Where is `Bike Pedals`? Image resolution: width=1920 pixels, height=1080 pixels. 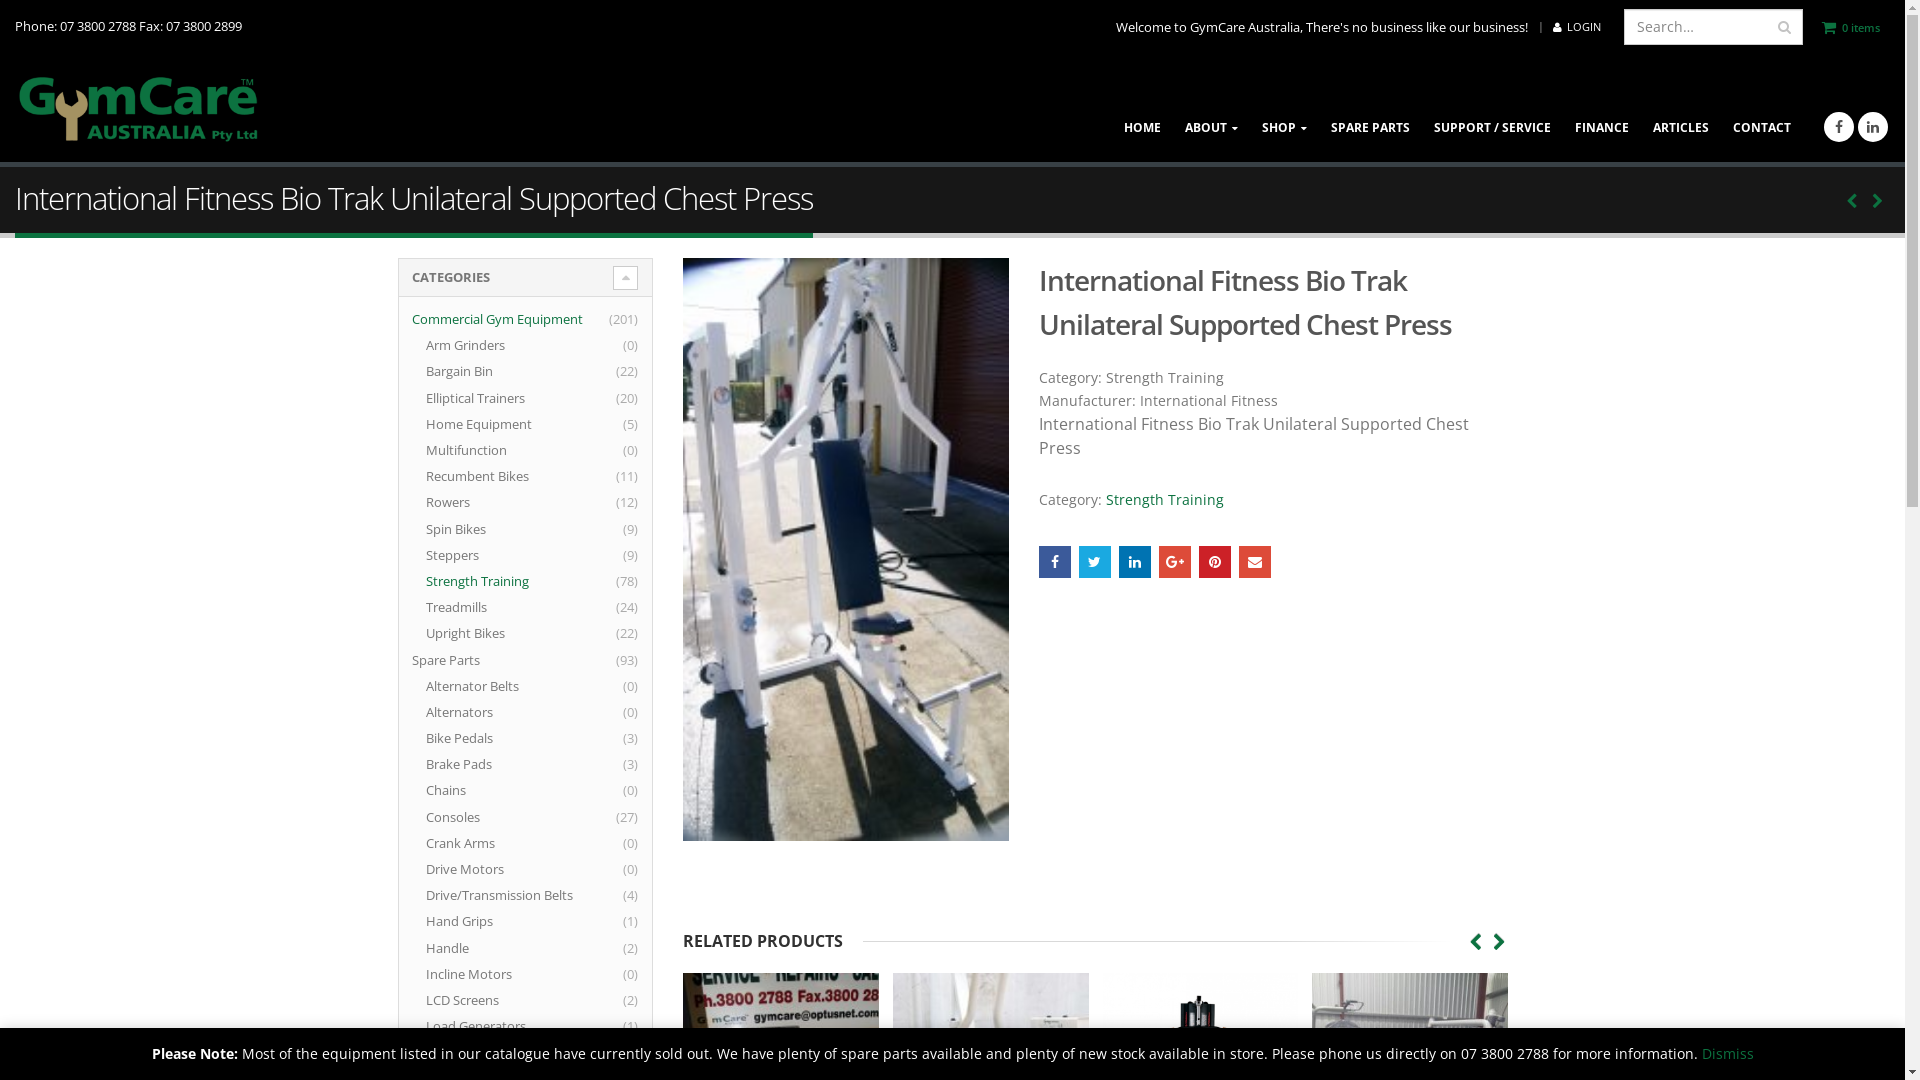 Bike Pedals is located at coordinates (472, 738).